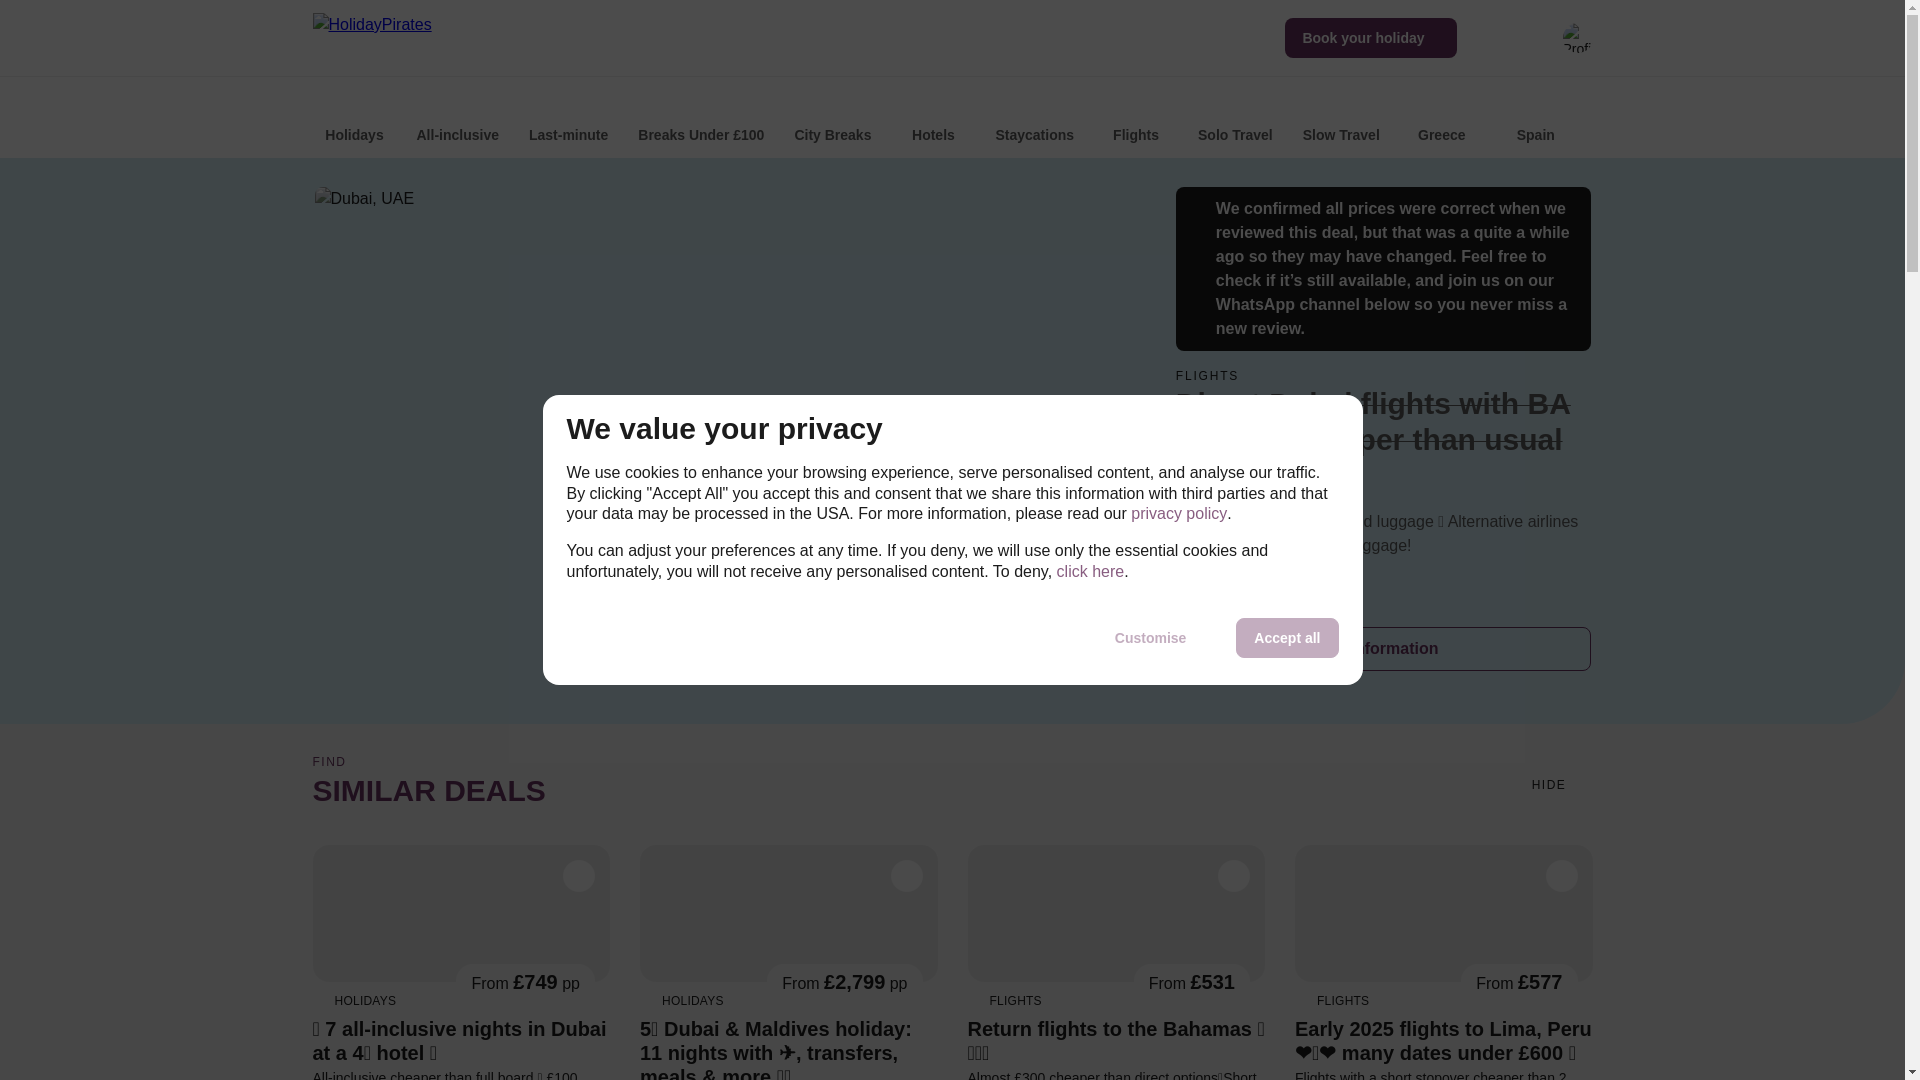 This screenshot has height=1080, width=1920. Describe the element at coordinates (456, 121) in the screenshot. I see `All-inclusive` at that location.